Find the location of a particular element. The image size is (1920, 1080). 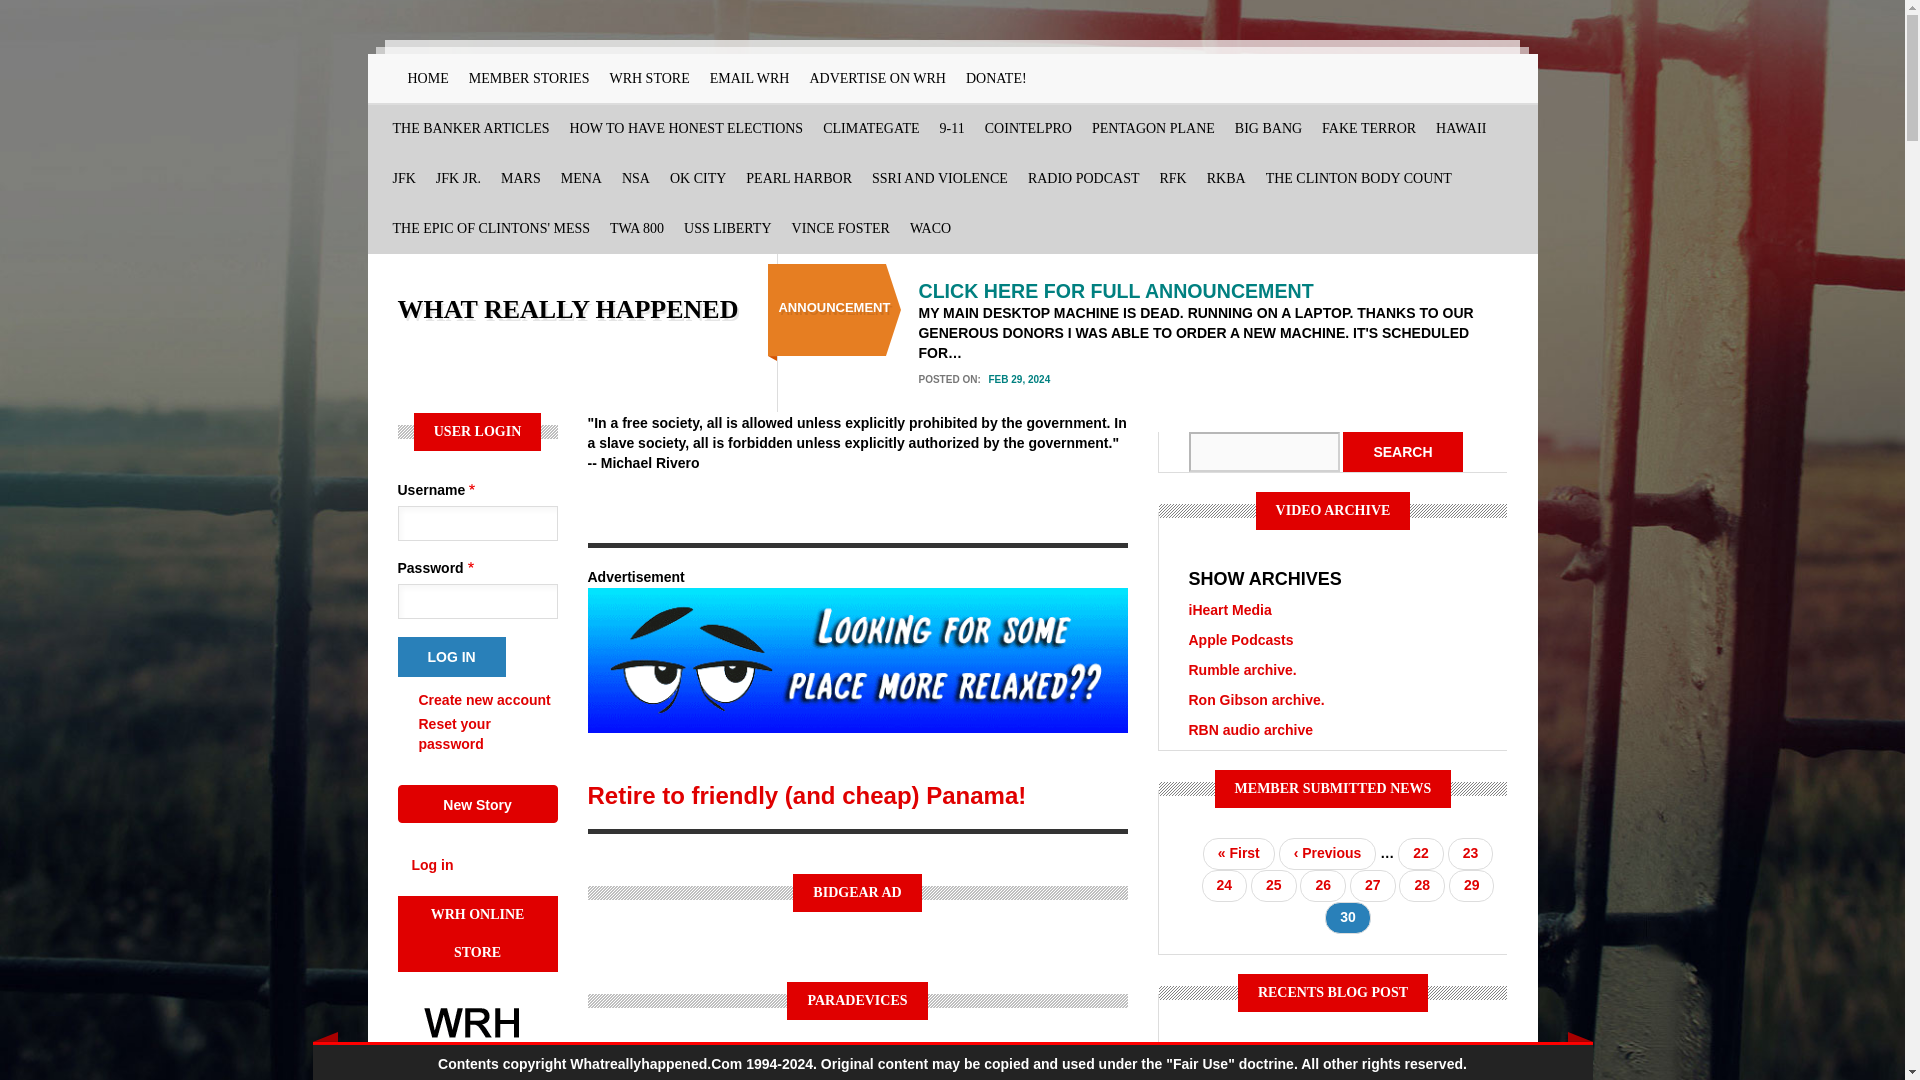

ADVERTISE ON WRH is located at coordinates (877, 78).